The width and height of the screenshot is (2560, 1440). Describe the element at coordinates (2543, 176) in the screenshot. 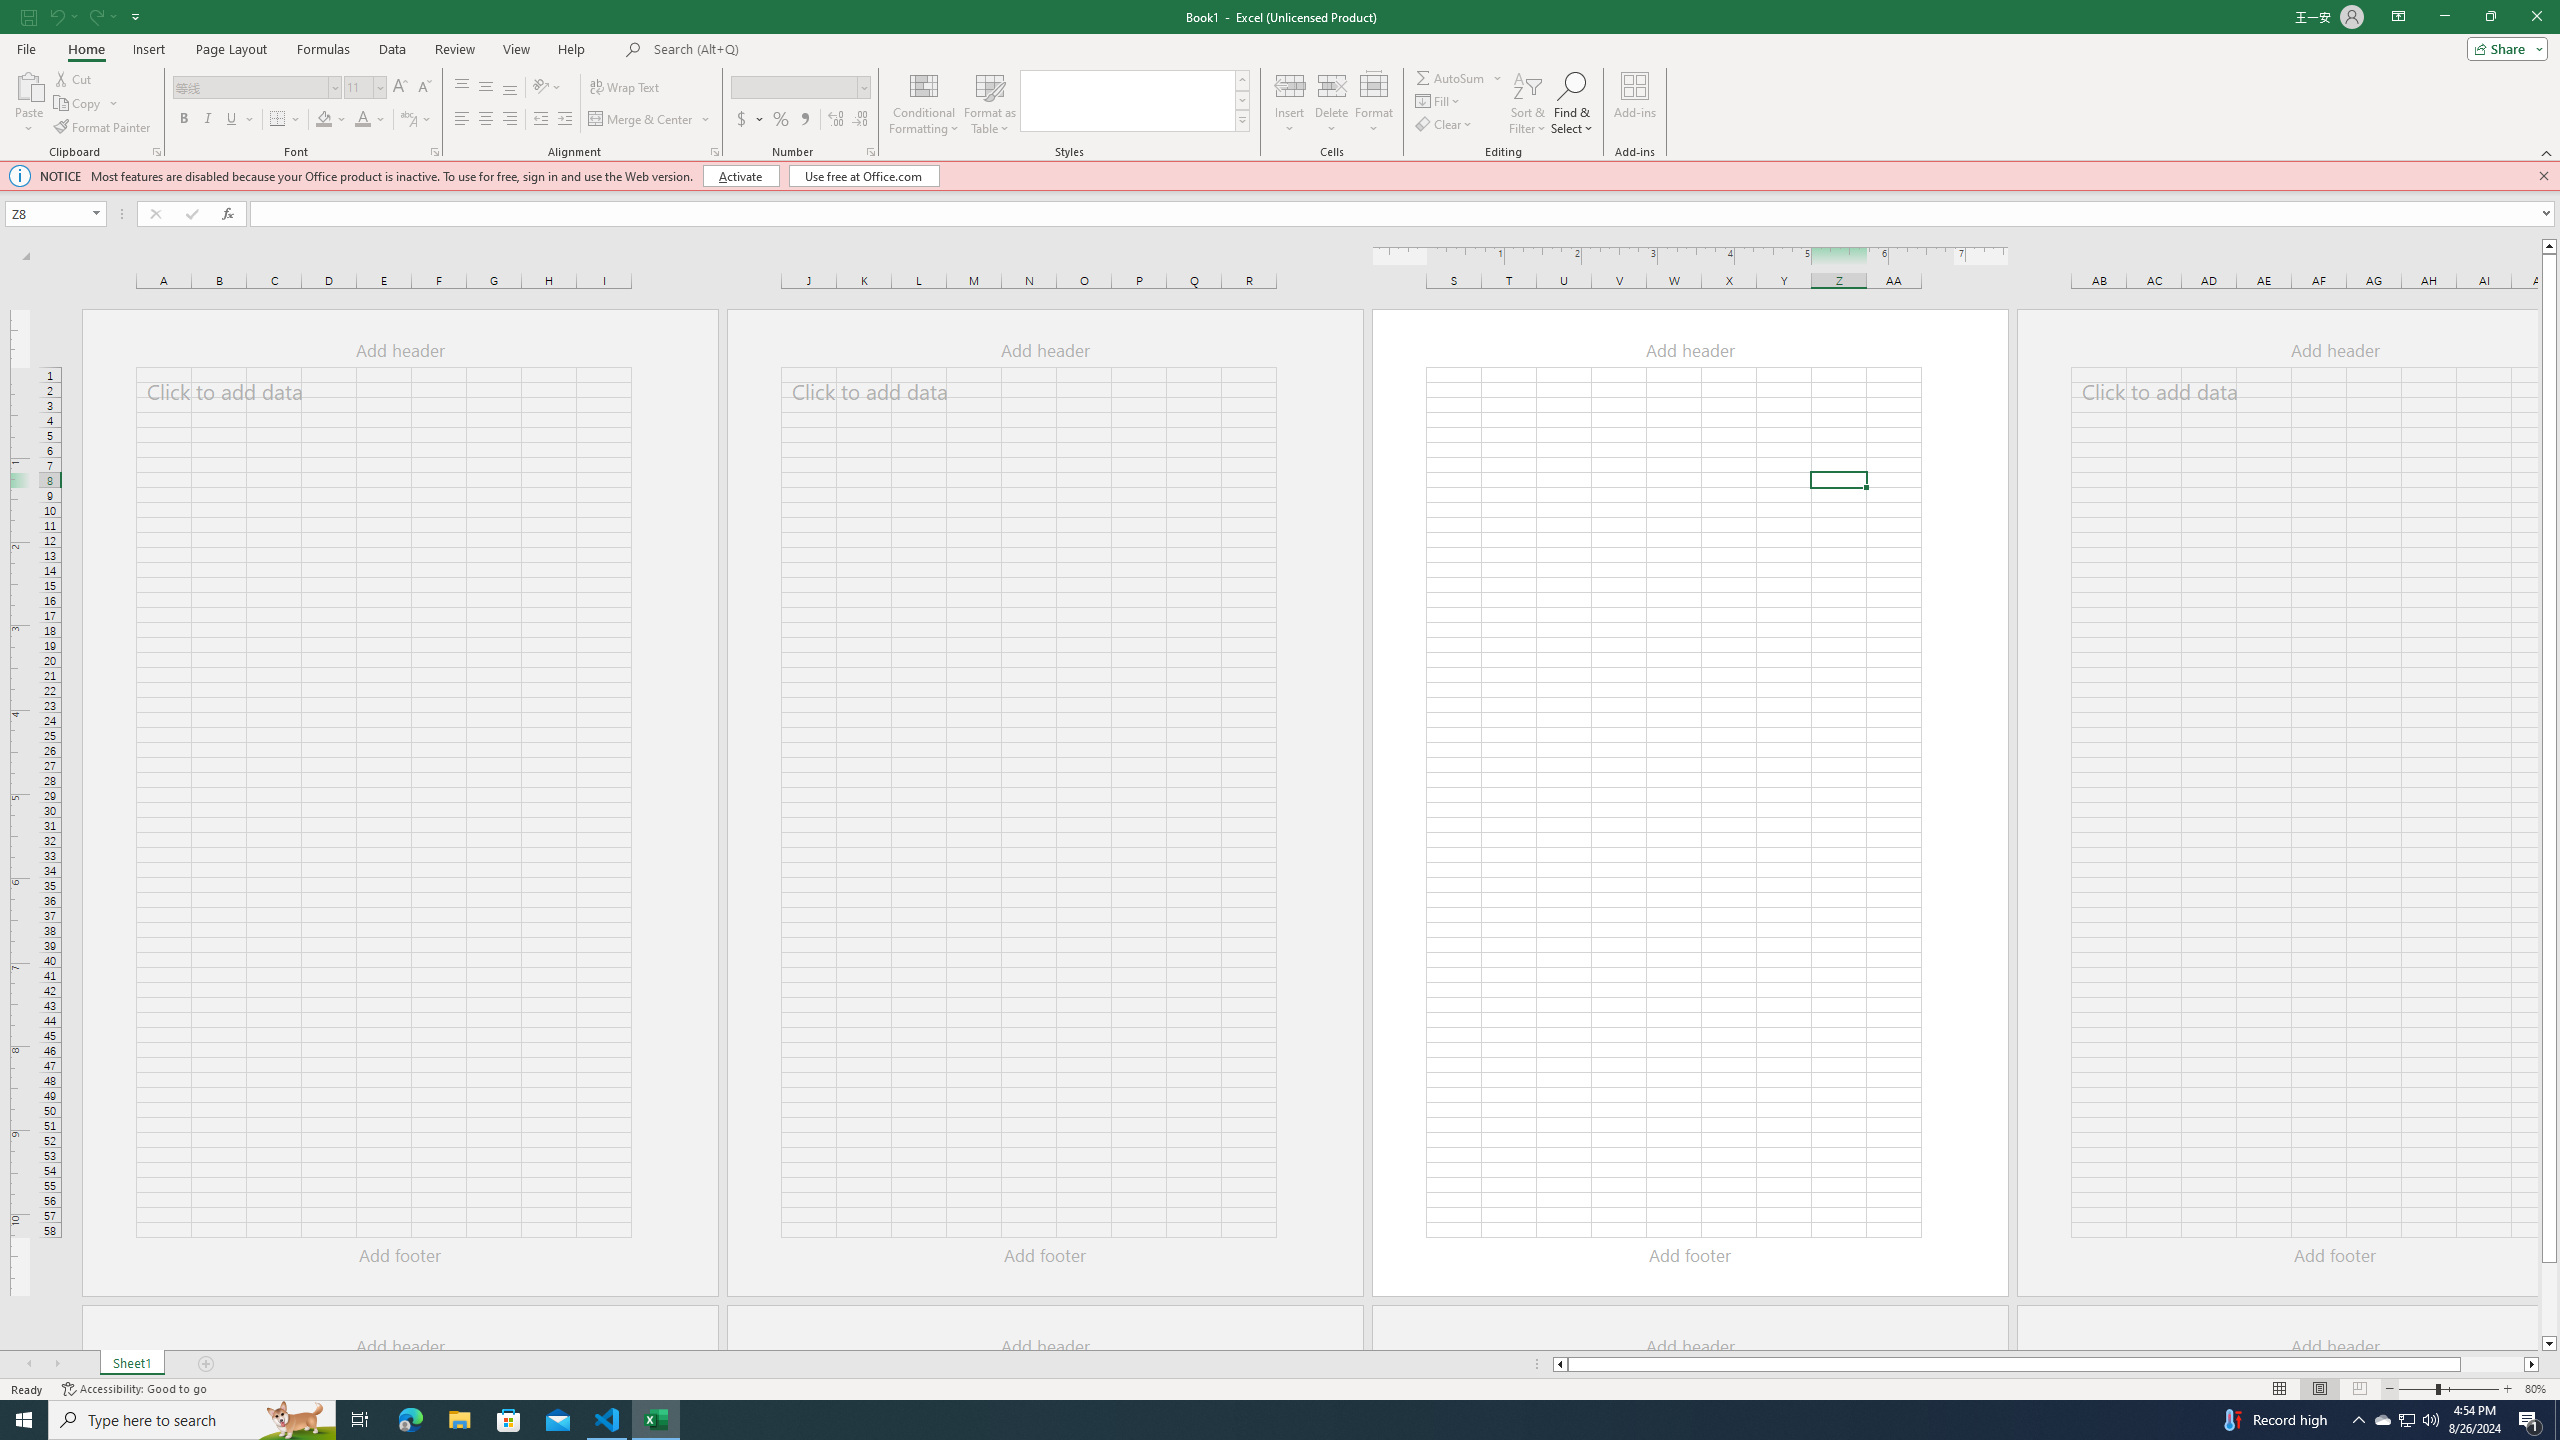

I see `Close this message` at that location.